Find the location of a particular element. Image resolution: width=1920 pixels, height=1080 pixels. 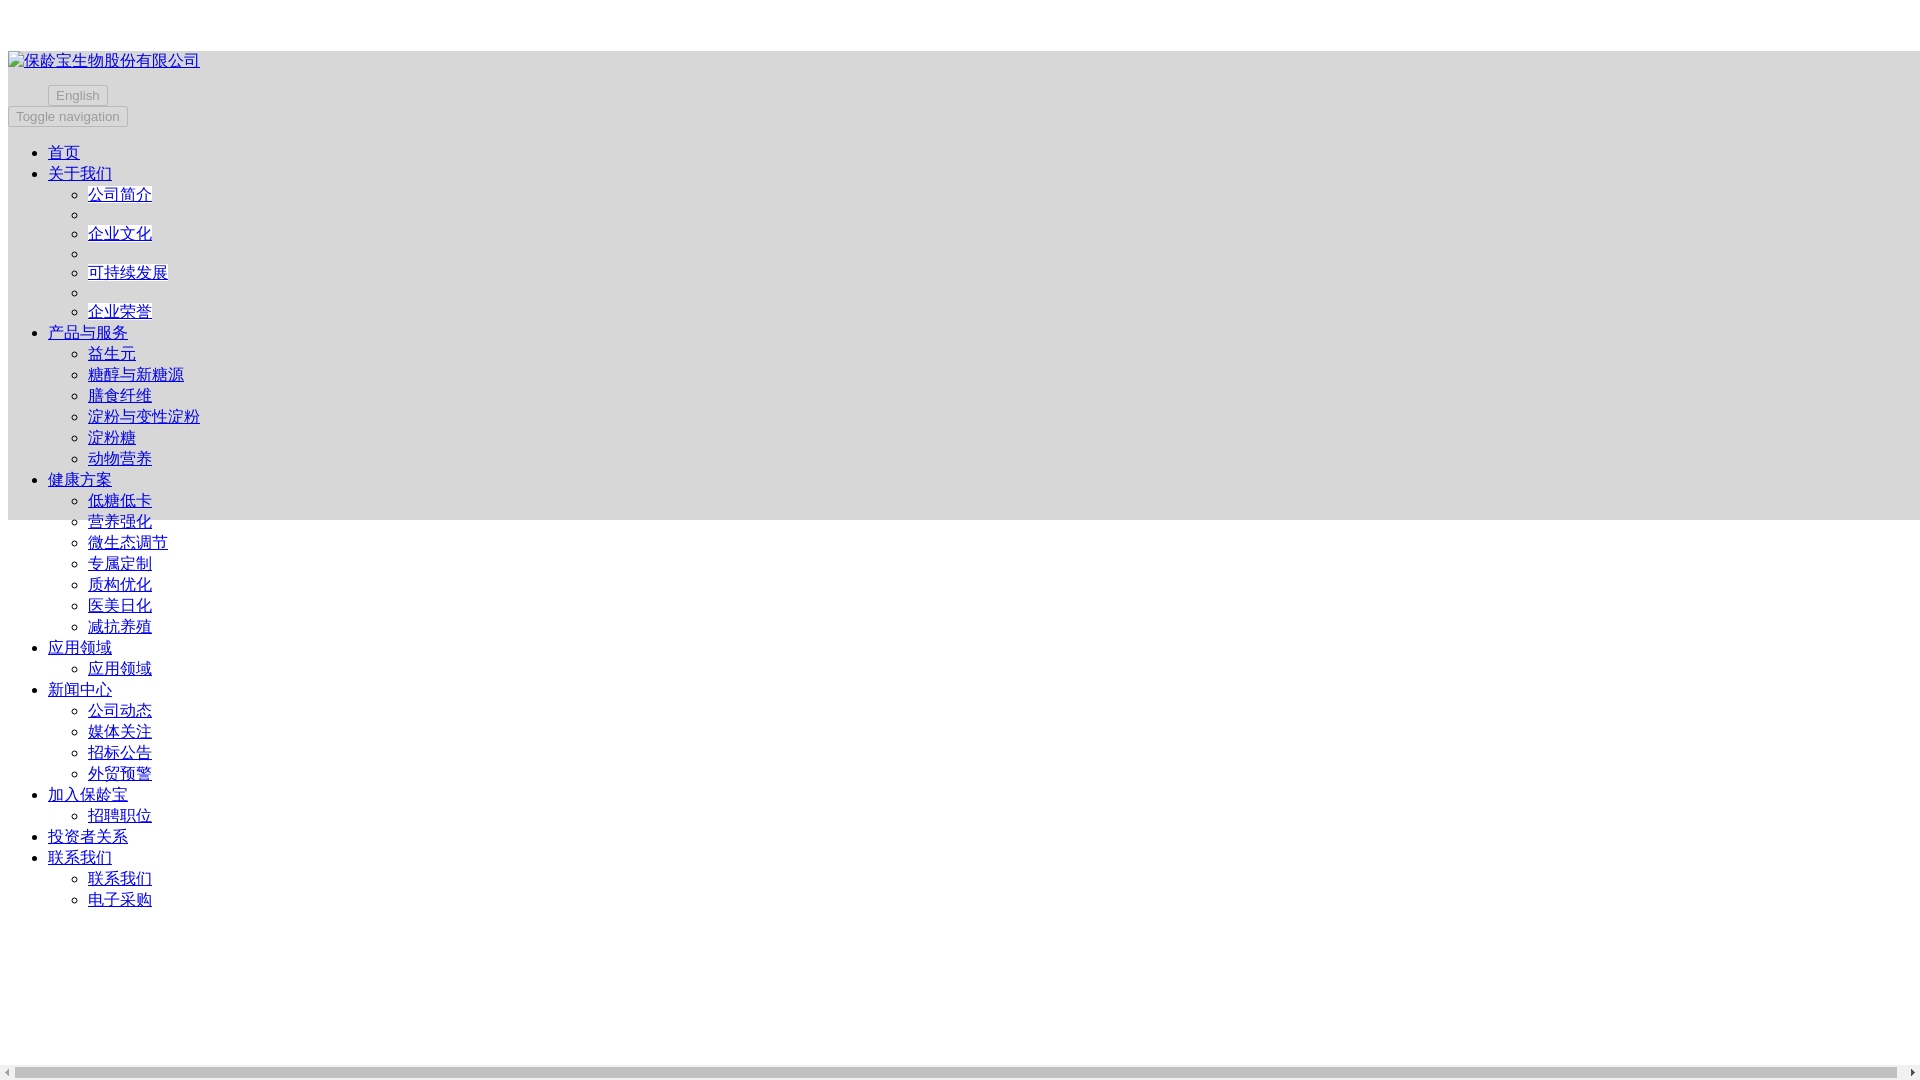

Toggle navigation is located at coordinates (68, 116).